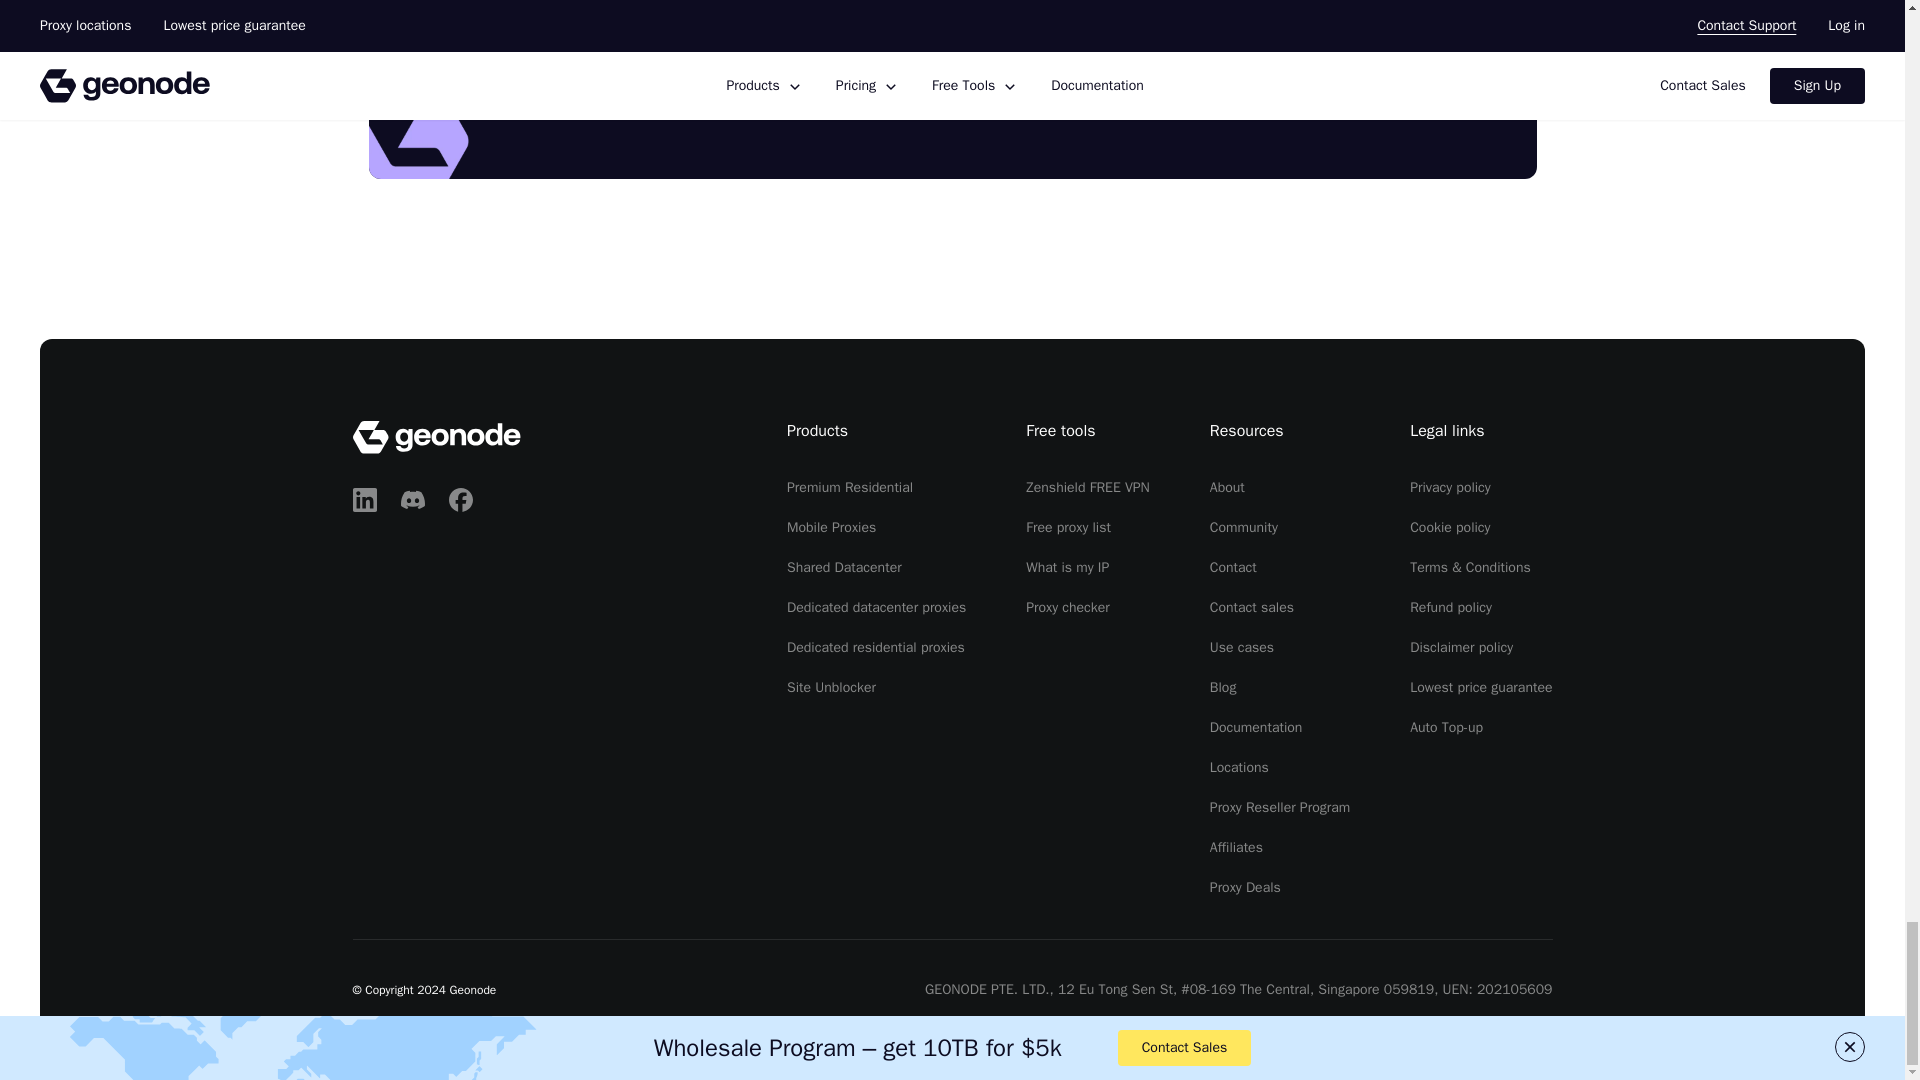 Image resolution: width=1920 pixels, height=1080 pixels. What do you see at coordinates (876, 607) in the screenshot?
I see `Dedicated datacenter proxies` at bounding box center [876, 607].